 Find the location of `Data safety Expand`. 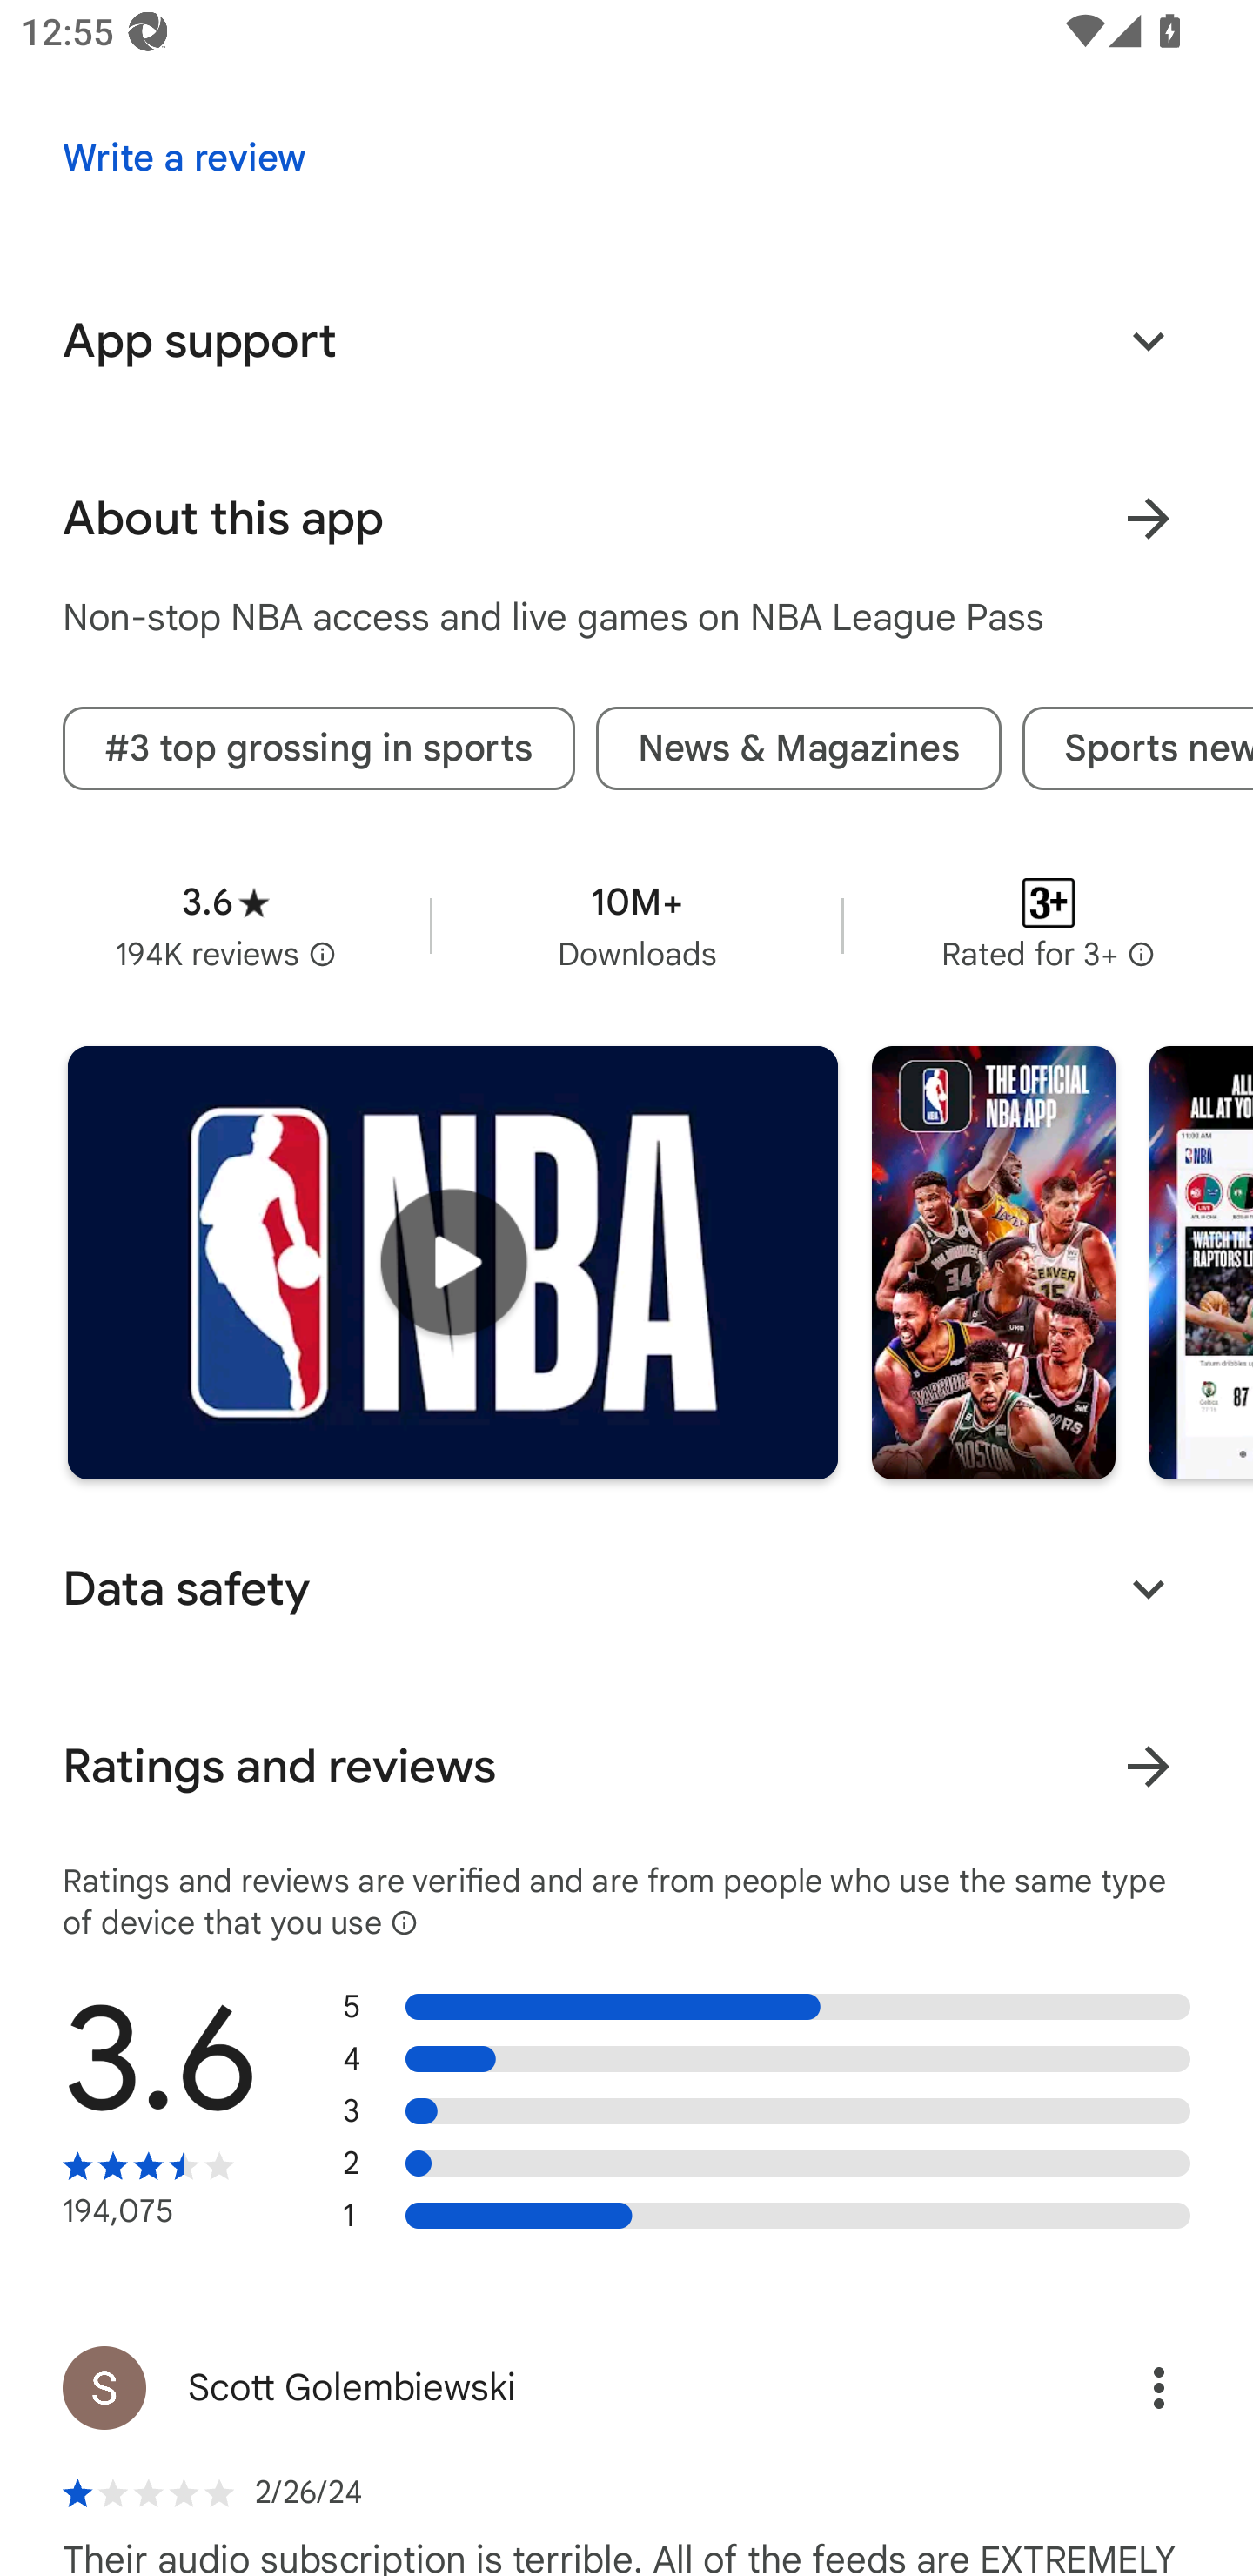

Data safety Expand is located at coordinates (626, 1589).